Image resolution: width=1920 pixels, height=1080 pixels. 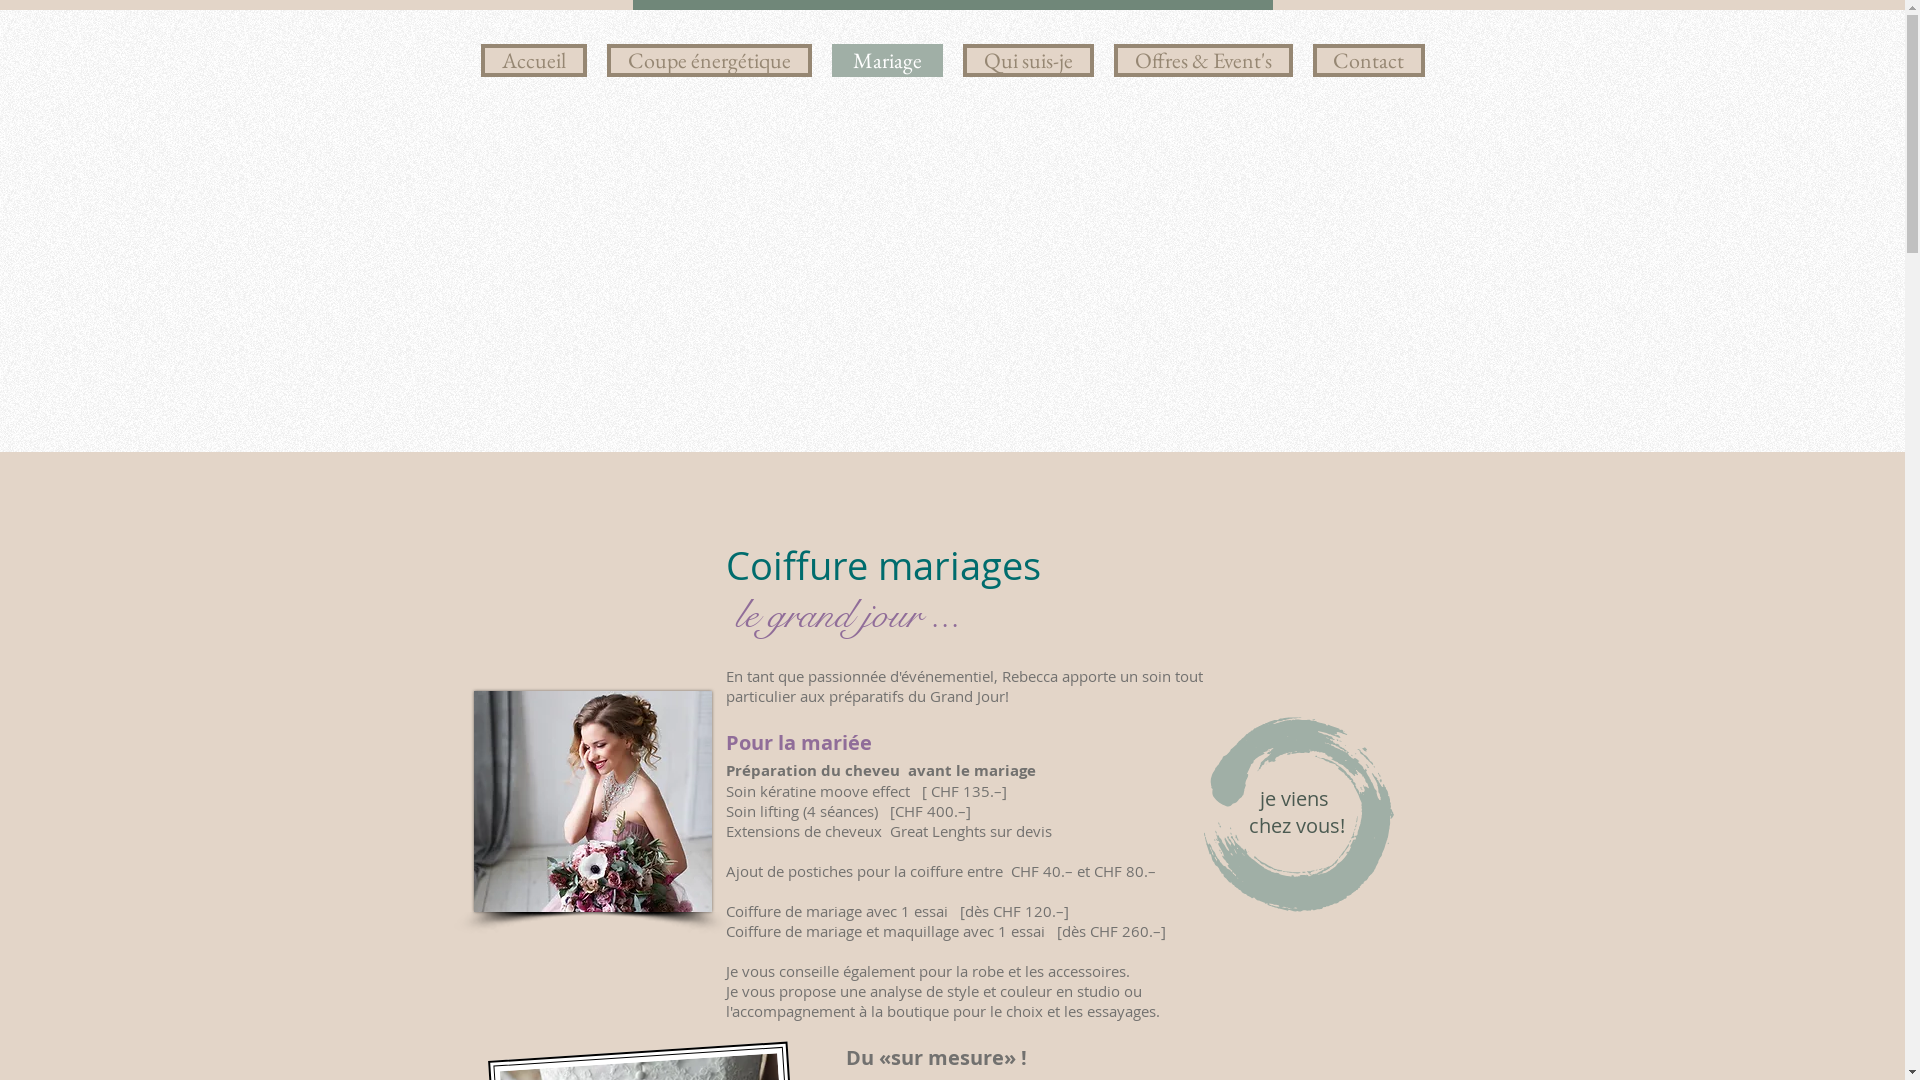 What do you see at coordinates (533, 60) in the screenshot?
I see `Accueil` at bounding box center [533, 60].